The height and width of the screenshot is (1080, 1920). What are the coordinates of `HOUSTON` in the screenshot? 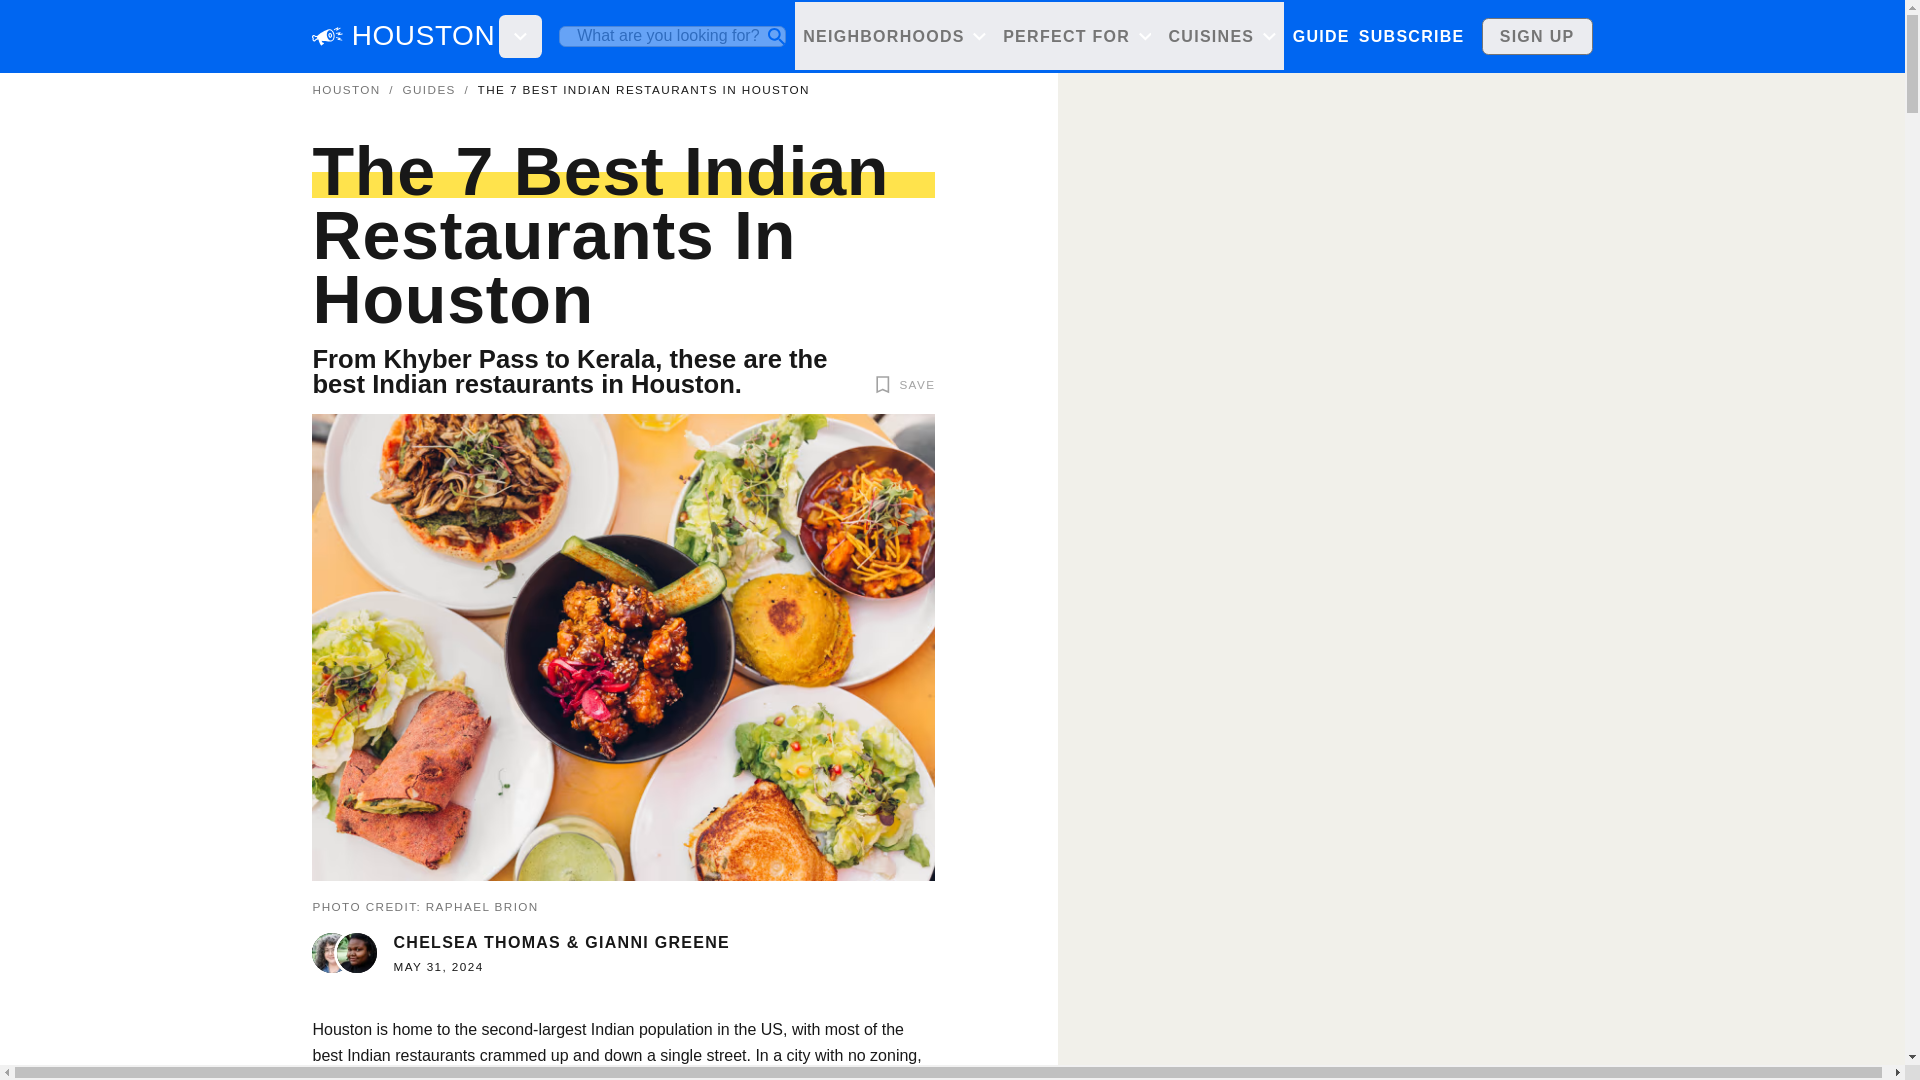 It's located at (423, 36).